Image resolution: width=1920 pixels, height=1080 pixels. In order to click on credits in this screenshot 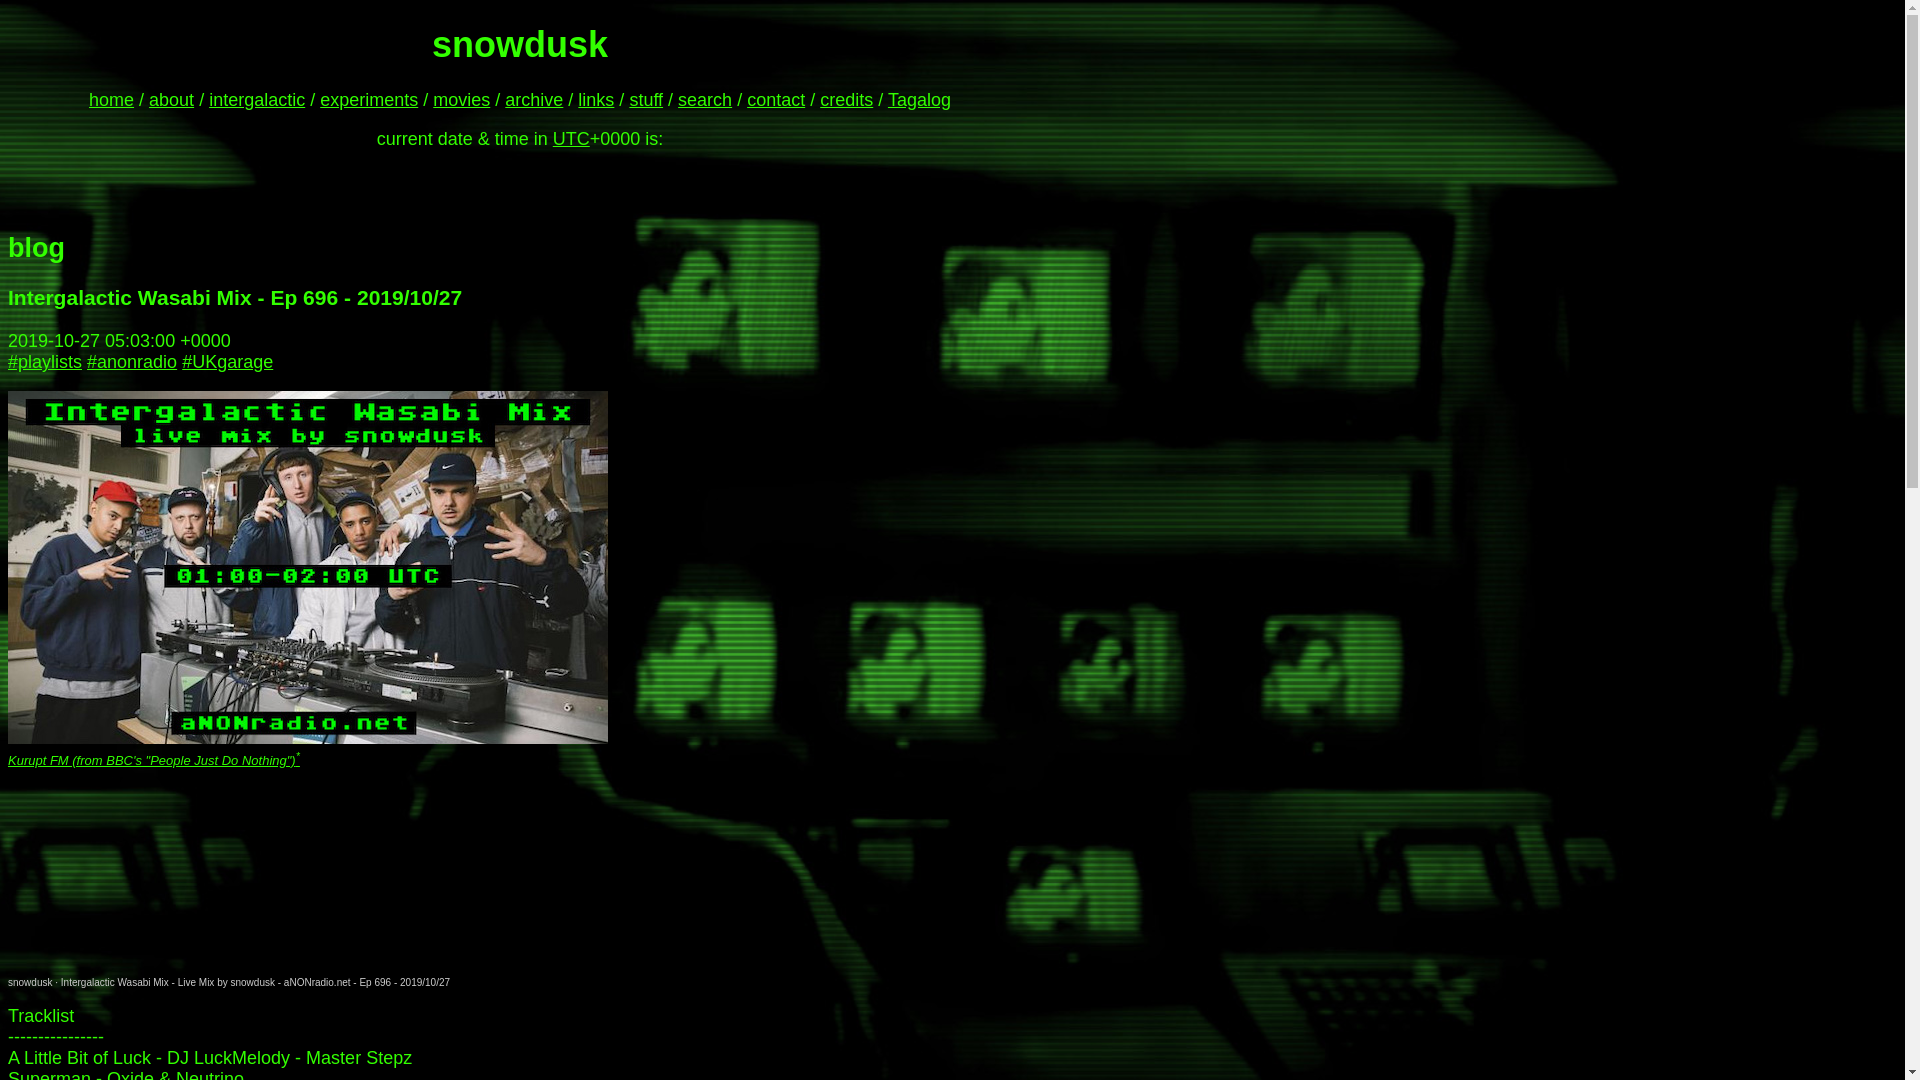, I will do `click(846, 100)`.